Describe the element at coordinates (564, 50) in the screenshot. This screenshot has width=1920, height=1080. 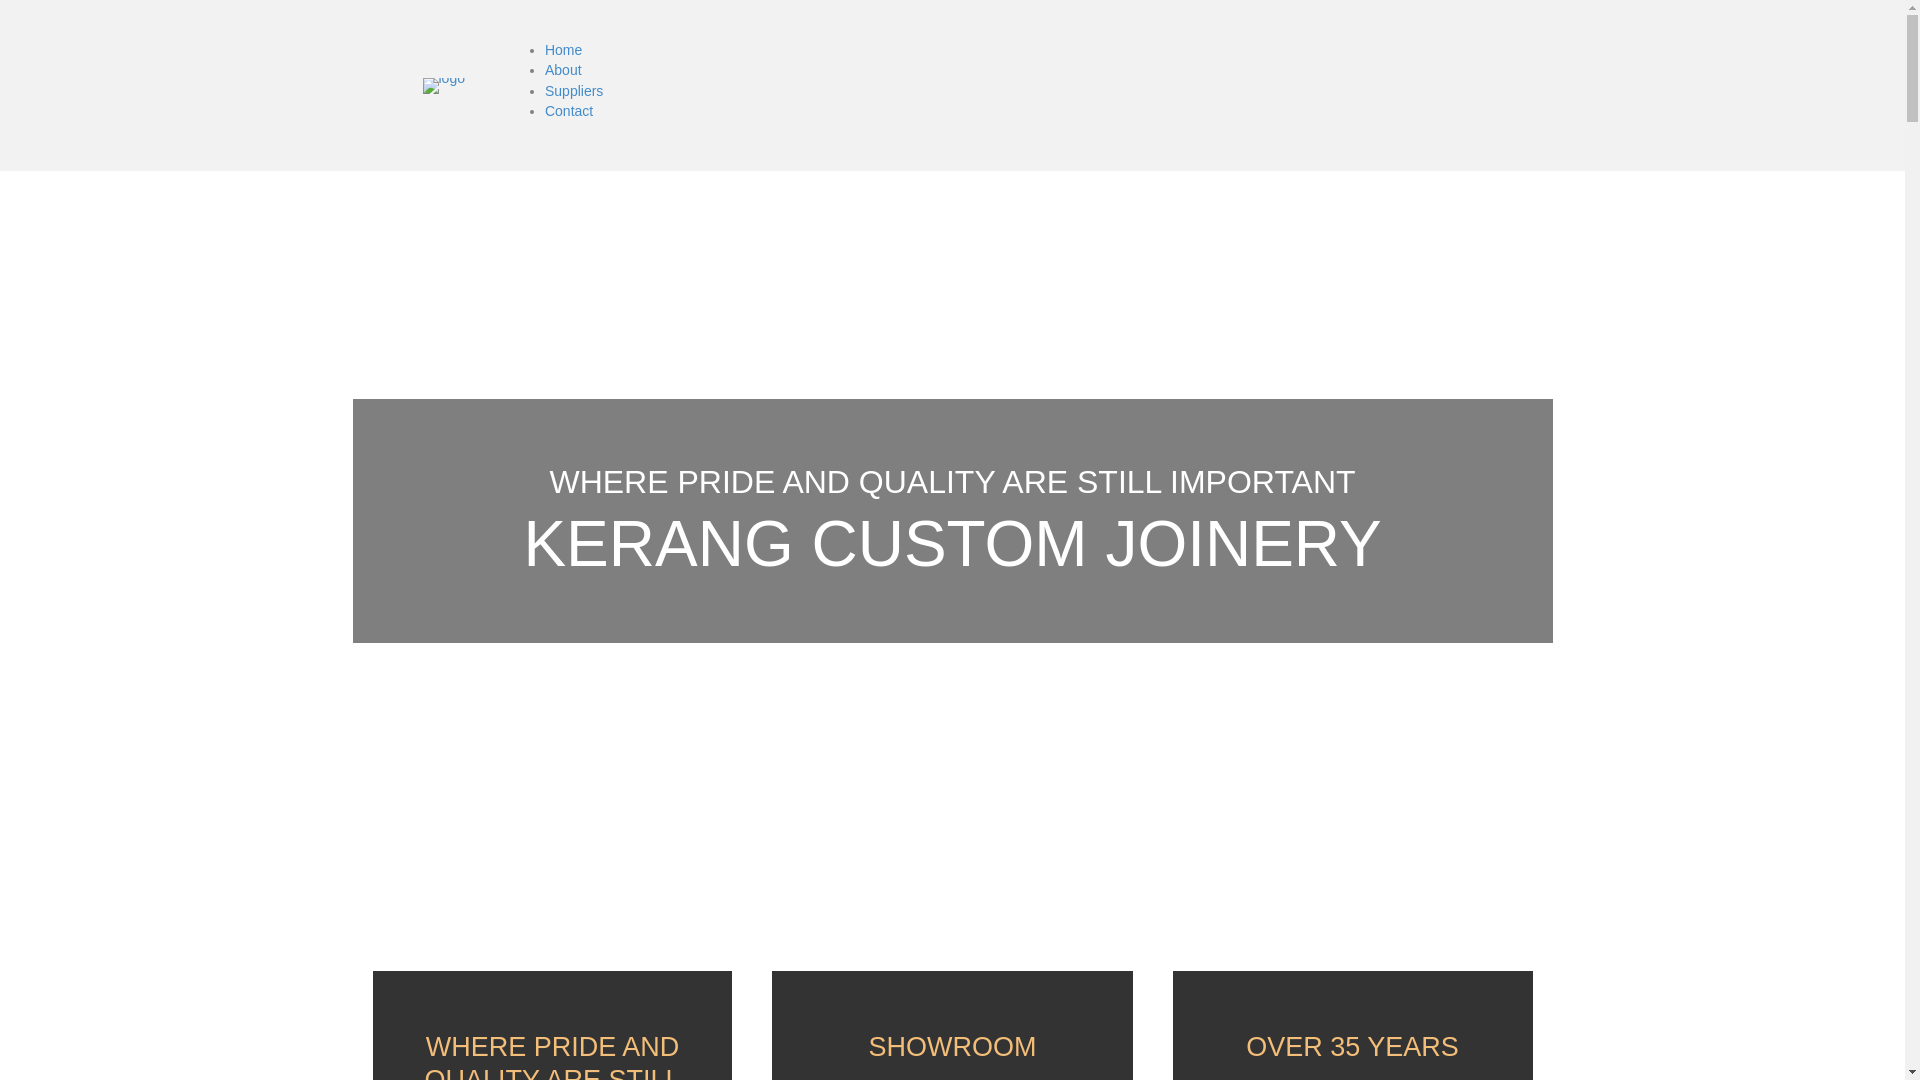
I see `Home` at that location.